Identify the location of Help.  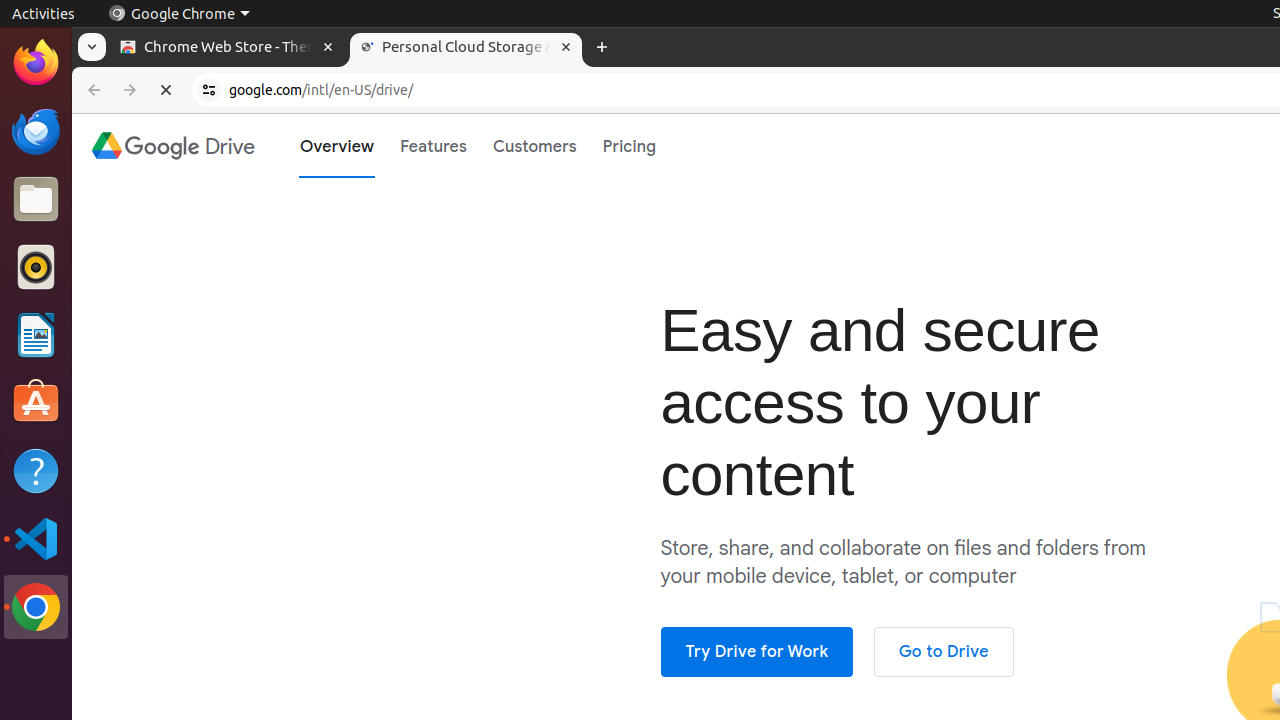
(36, 470).